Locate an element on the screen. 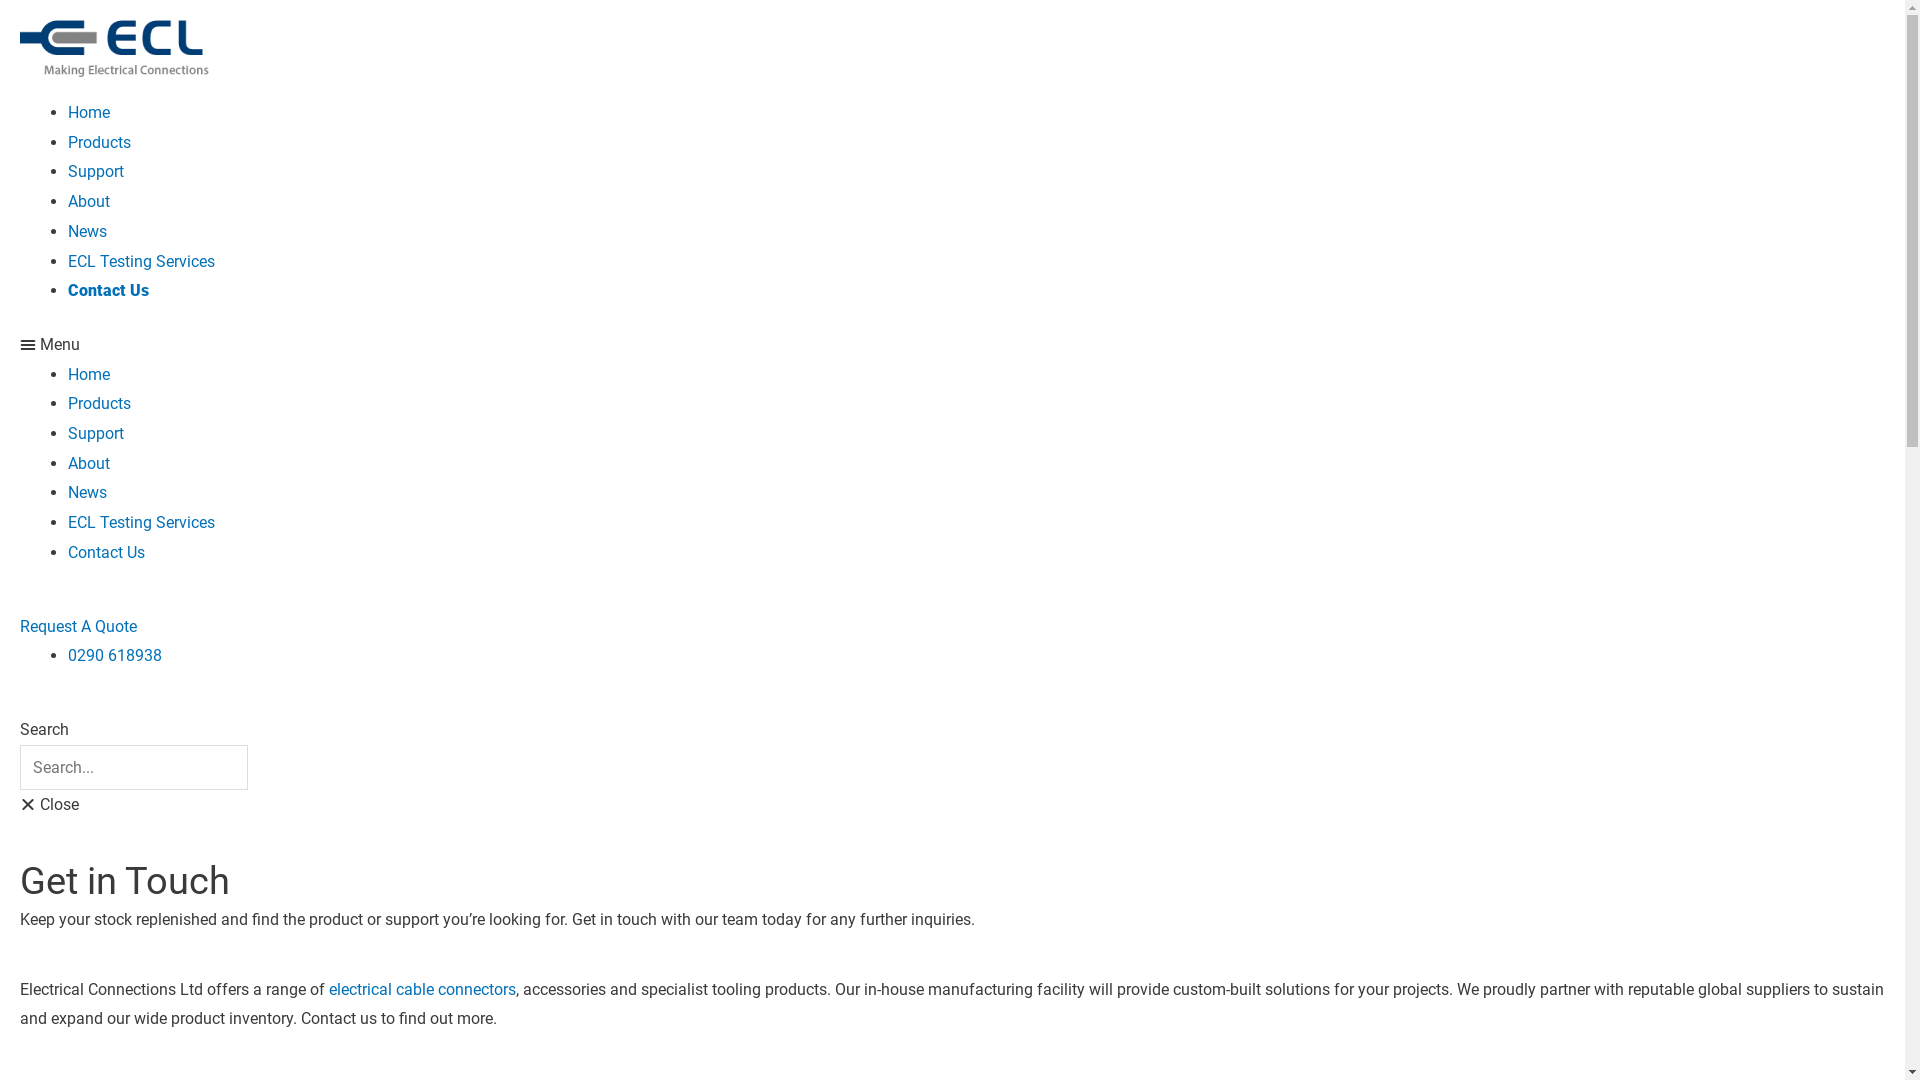  Home is located at coordinates (89, 374).